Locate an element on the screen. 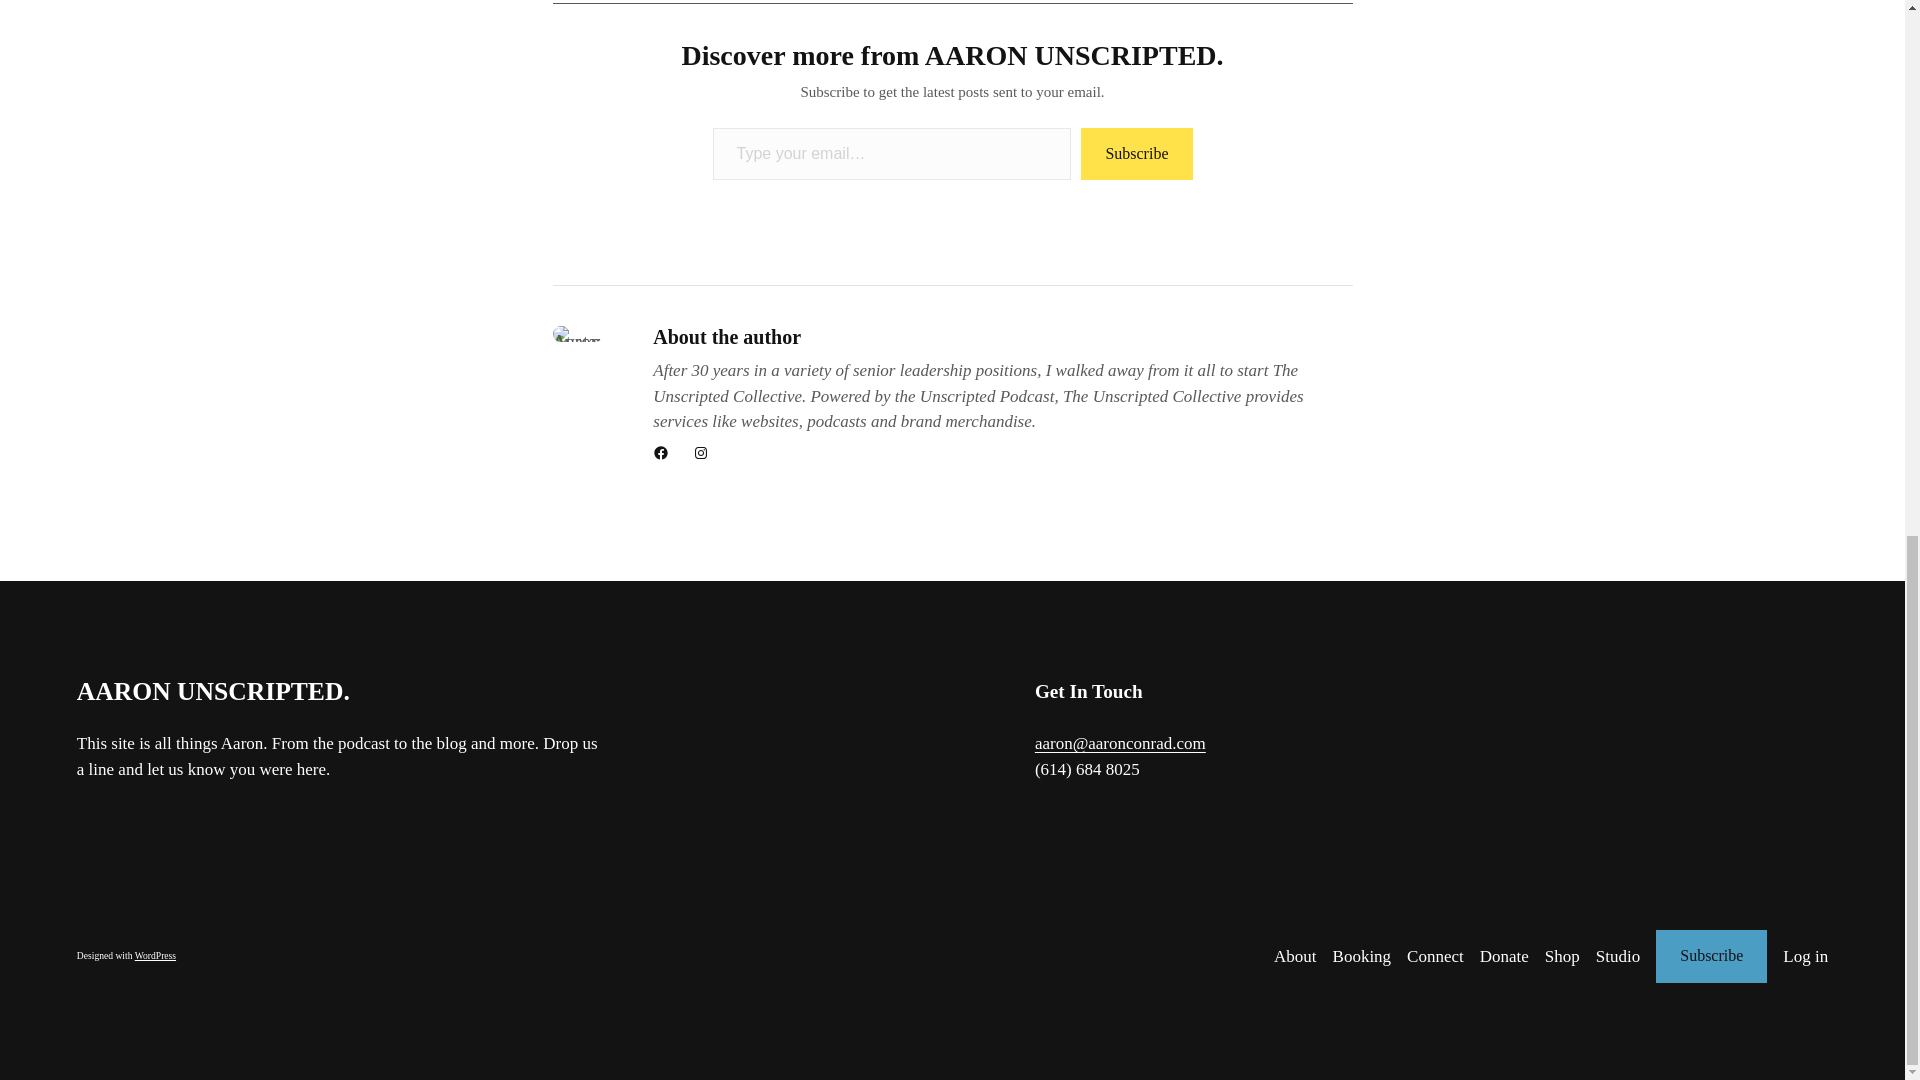 This screenshot has height=1080, width=1920. WordPress is located at coordinates (155, 956).